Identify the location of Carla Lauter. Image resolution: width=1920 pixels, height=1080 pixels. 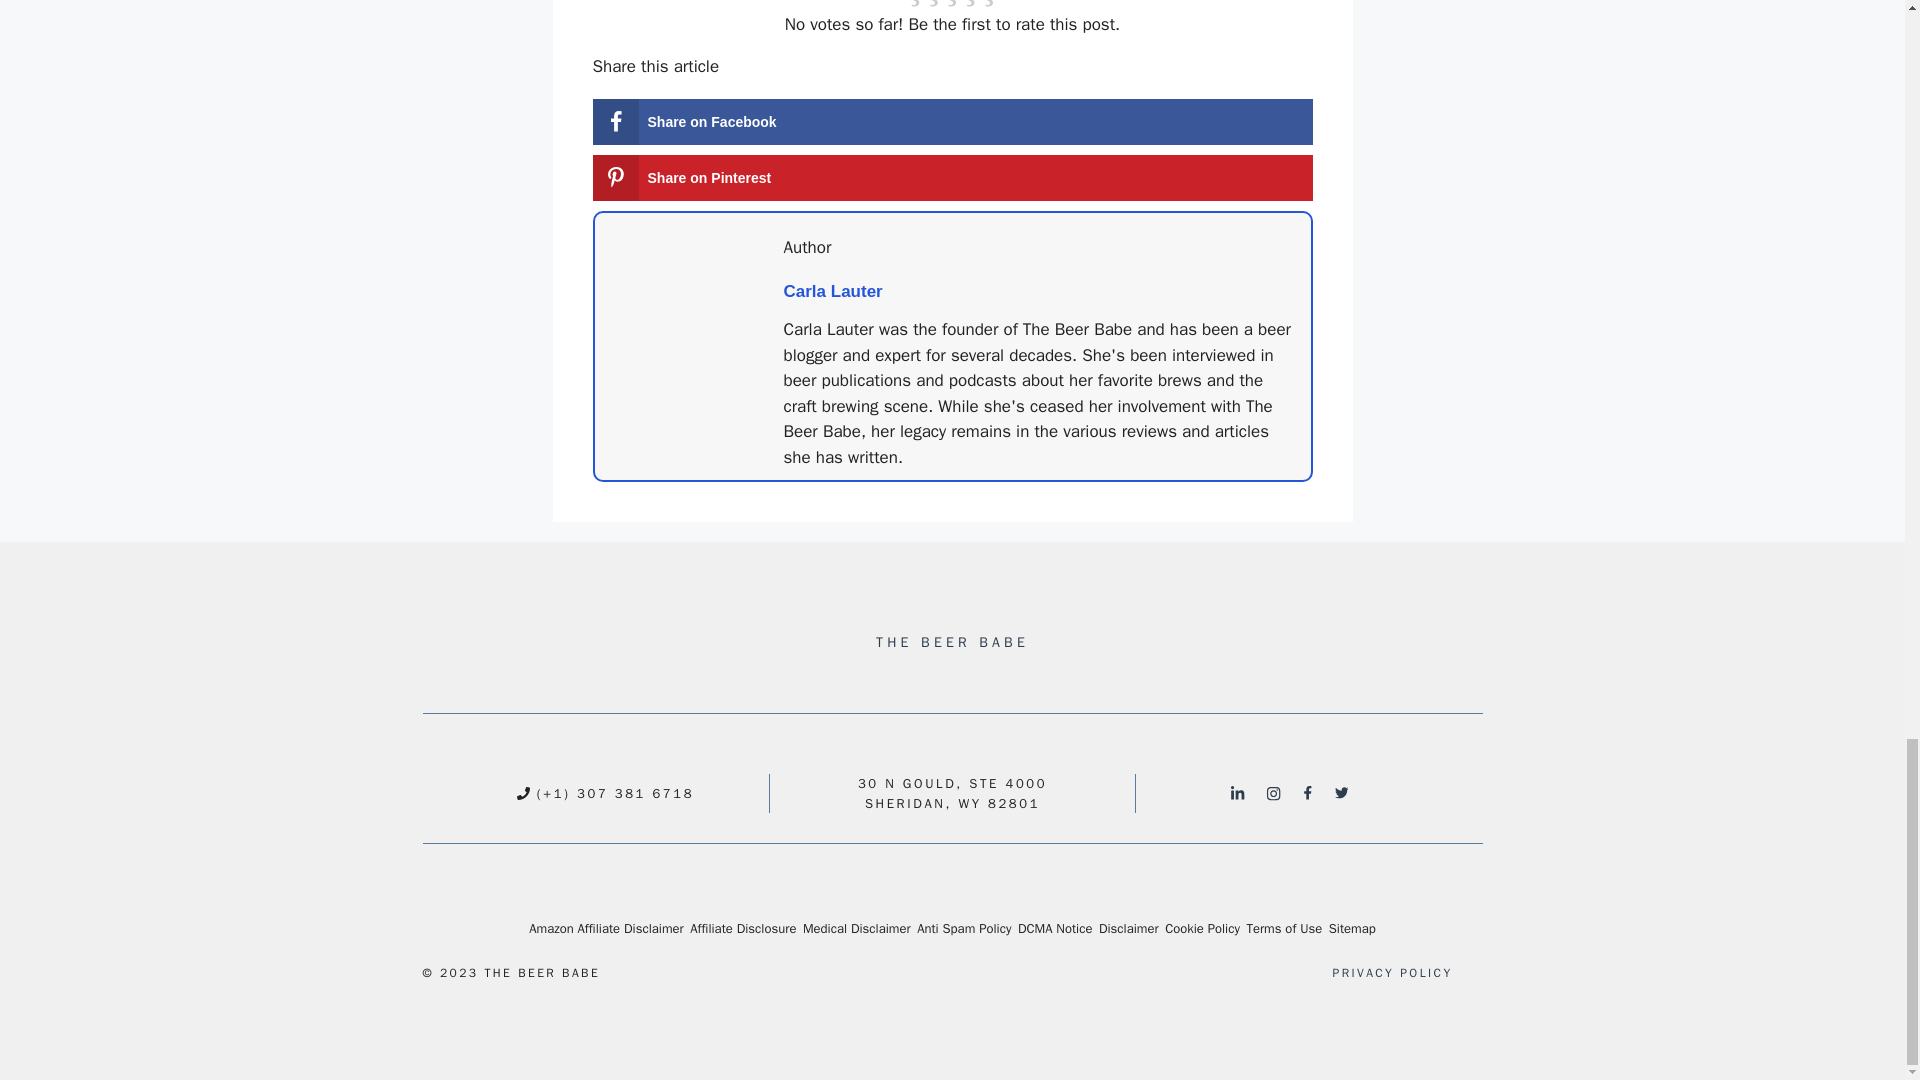
(833, 291).